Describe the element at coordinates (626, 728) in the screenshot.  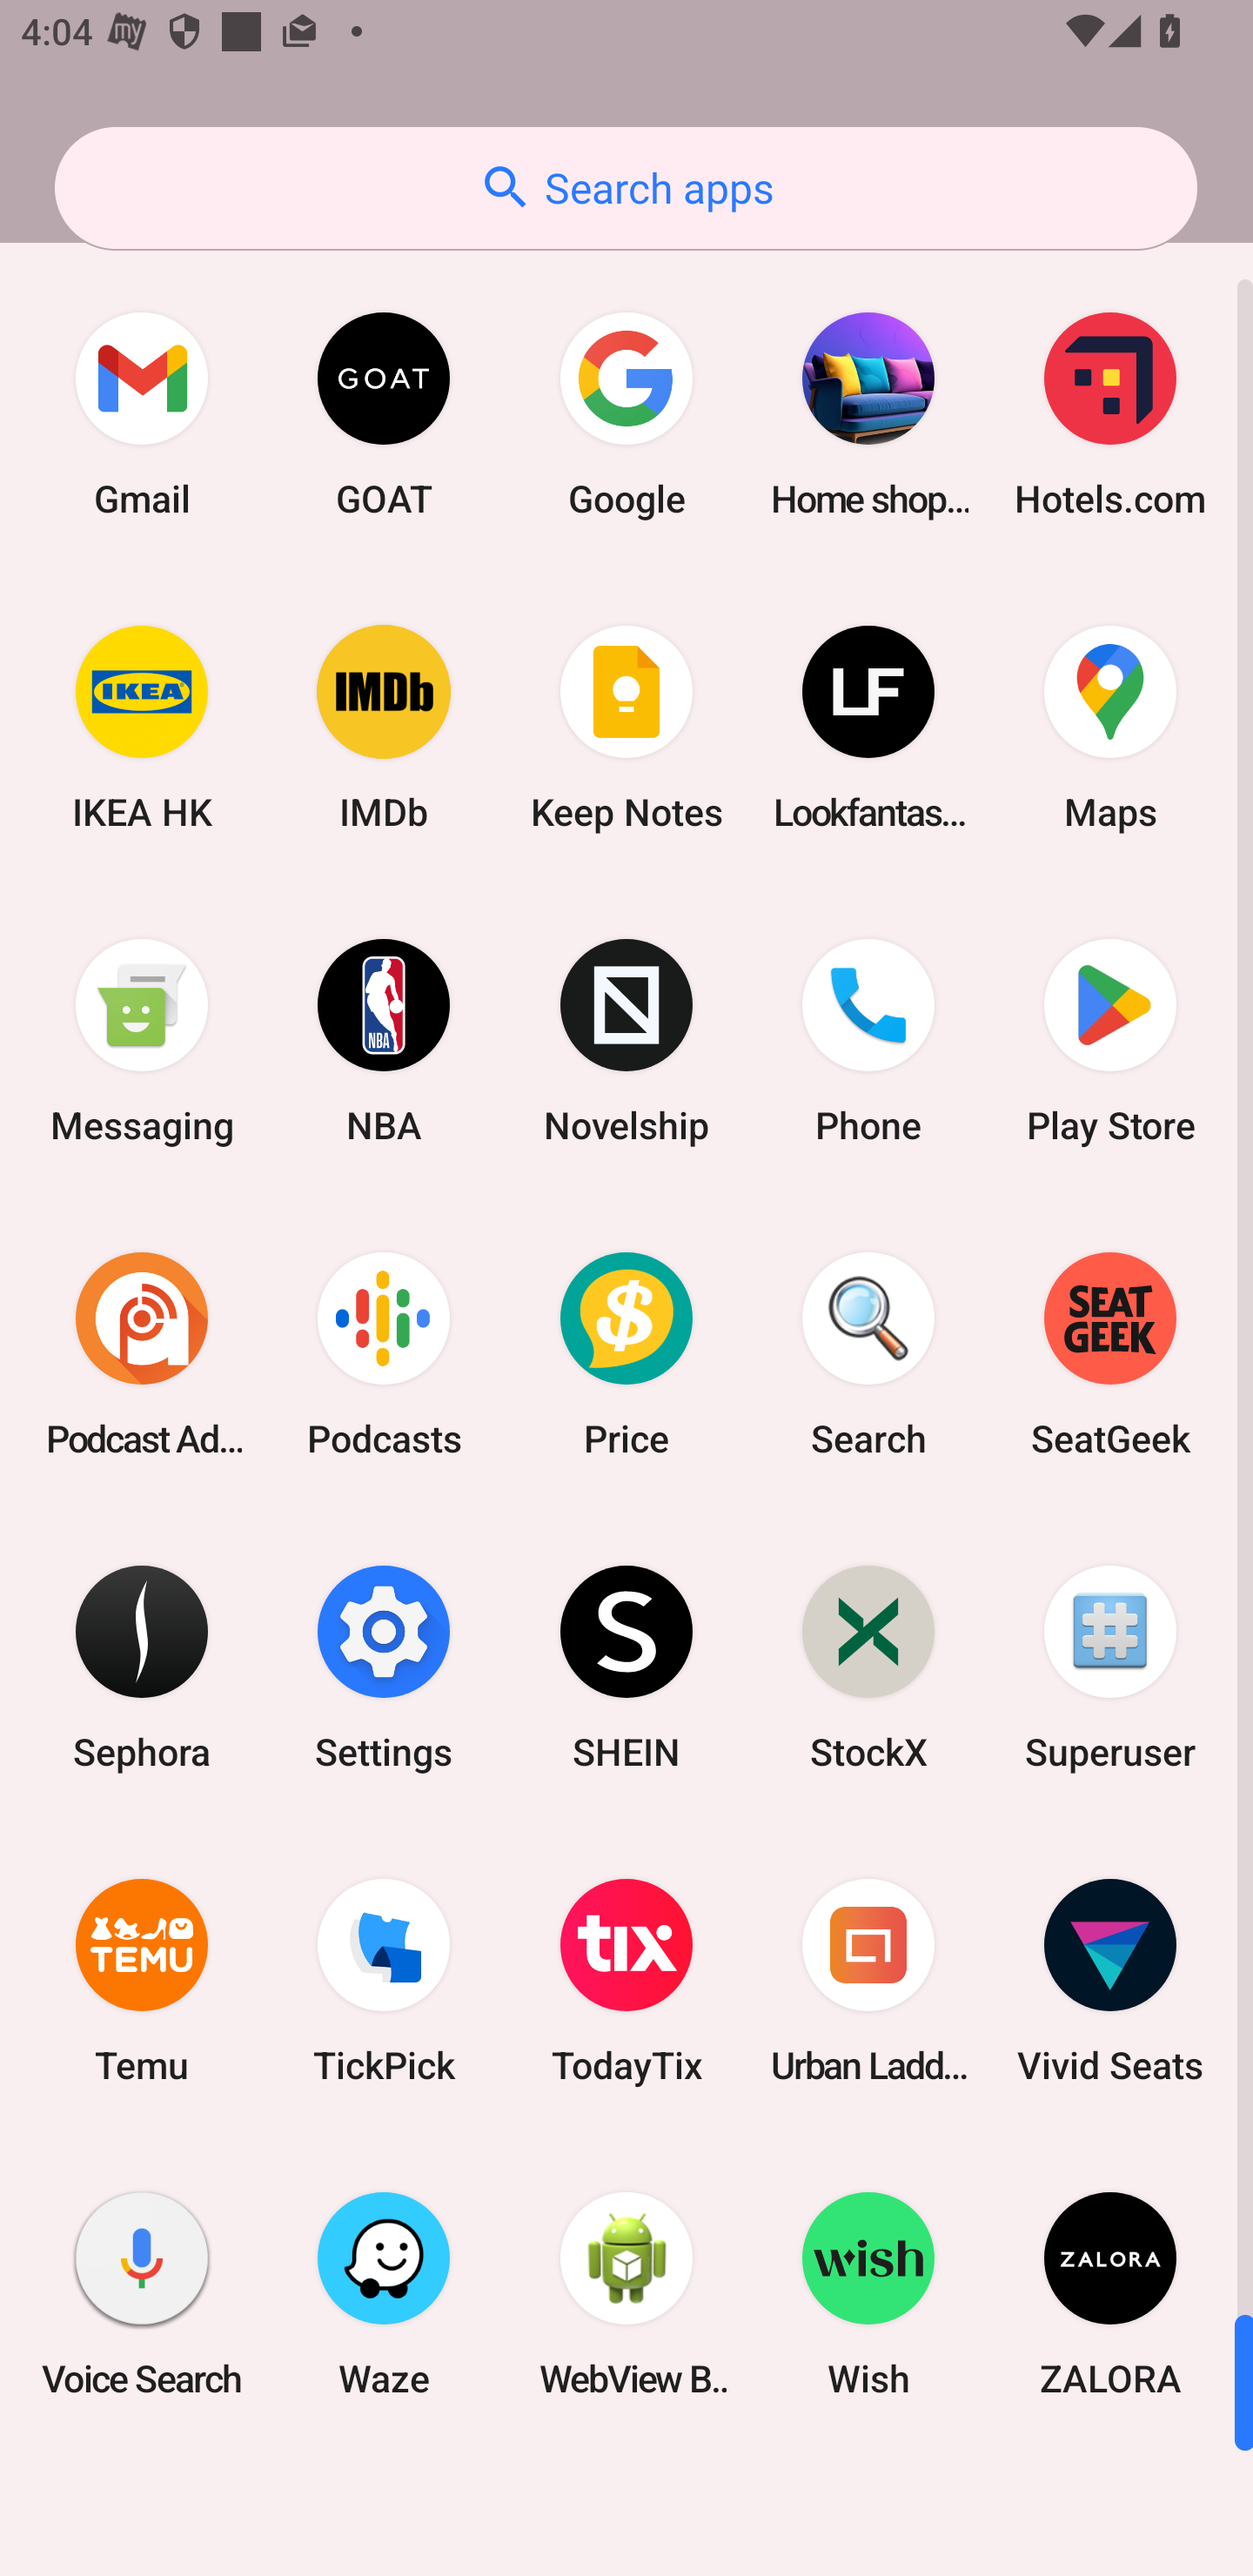
I see `Keep Notes` at that location.